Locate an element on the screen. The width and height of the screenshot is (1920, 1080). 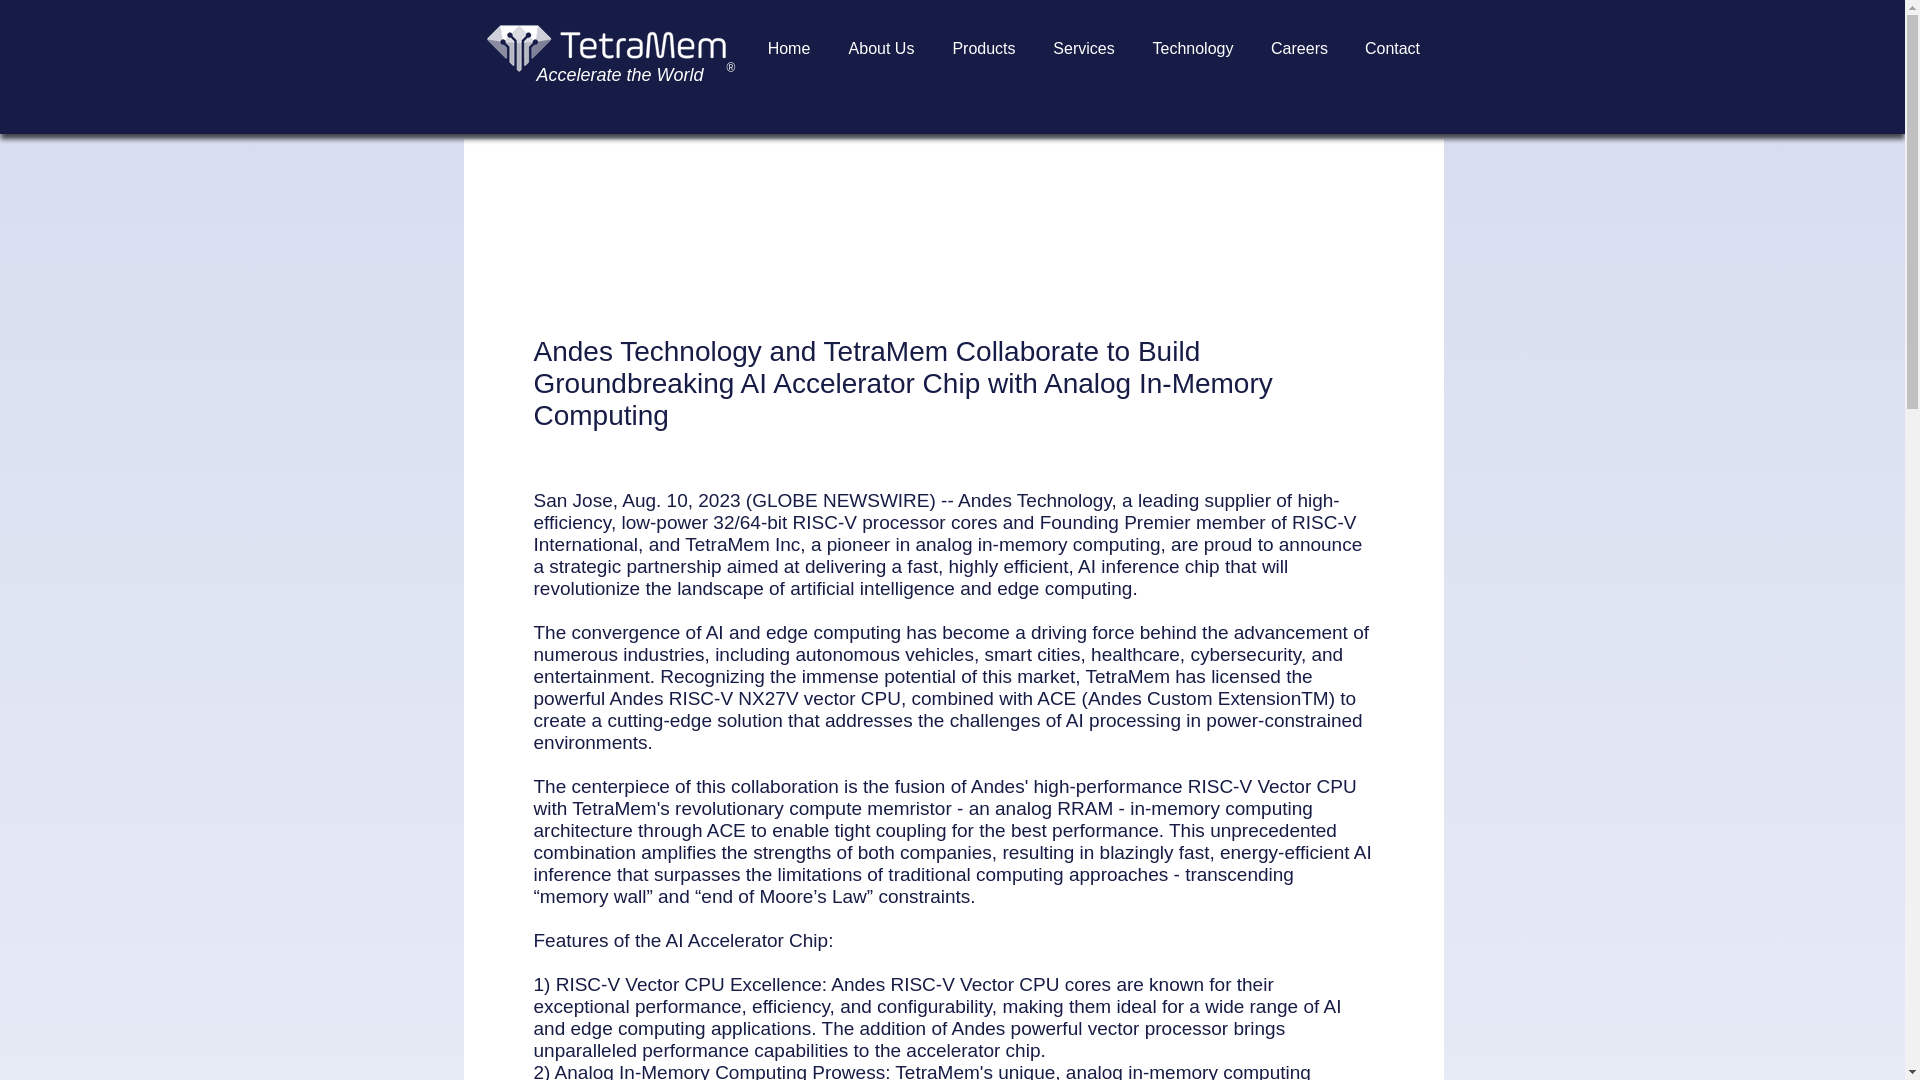
Technology is located at coordinates (1194, 48).